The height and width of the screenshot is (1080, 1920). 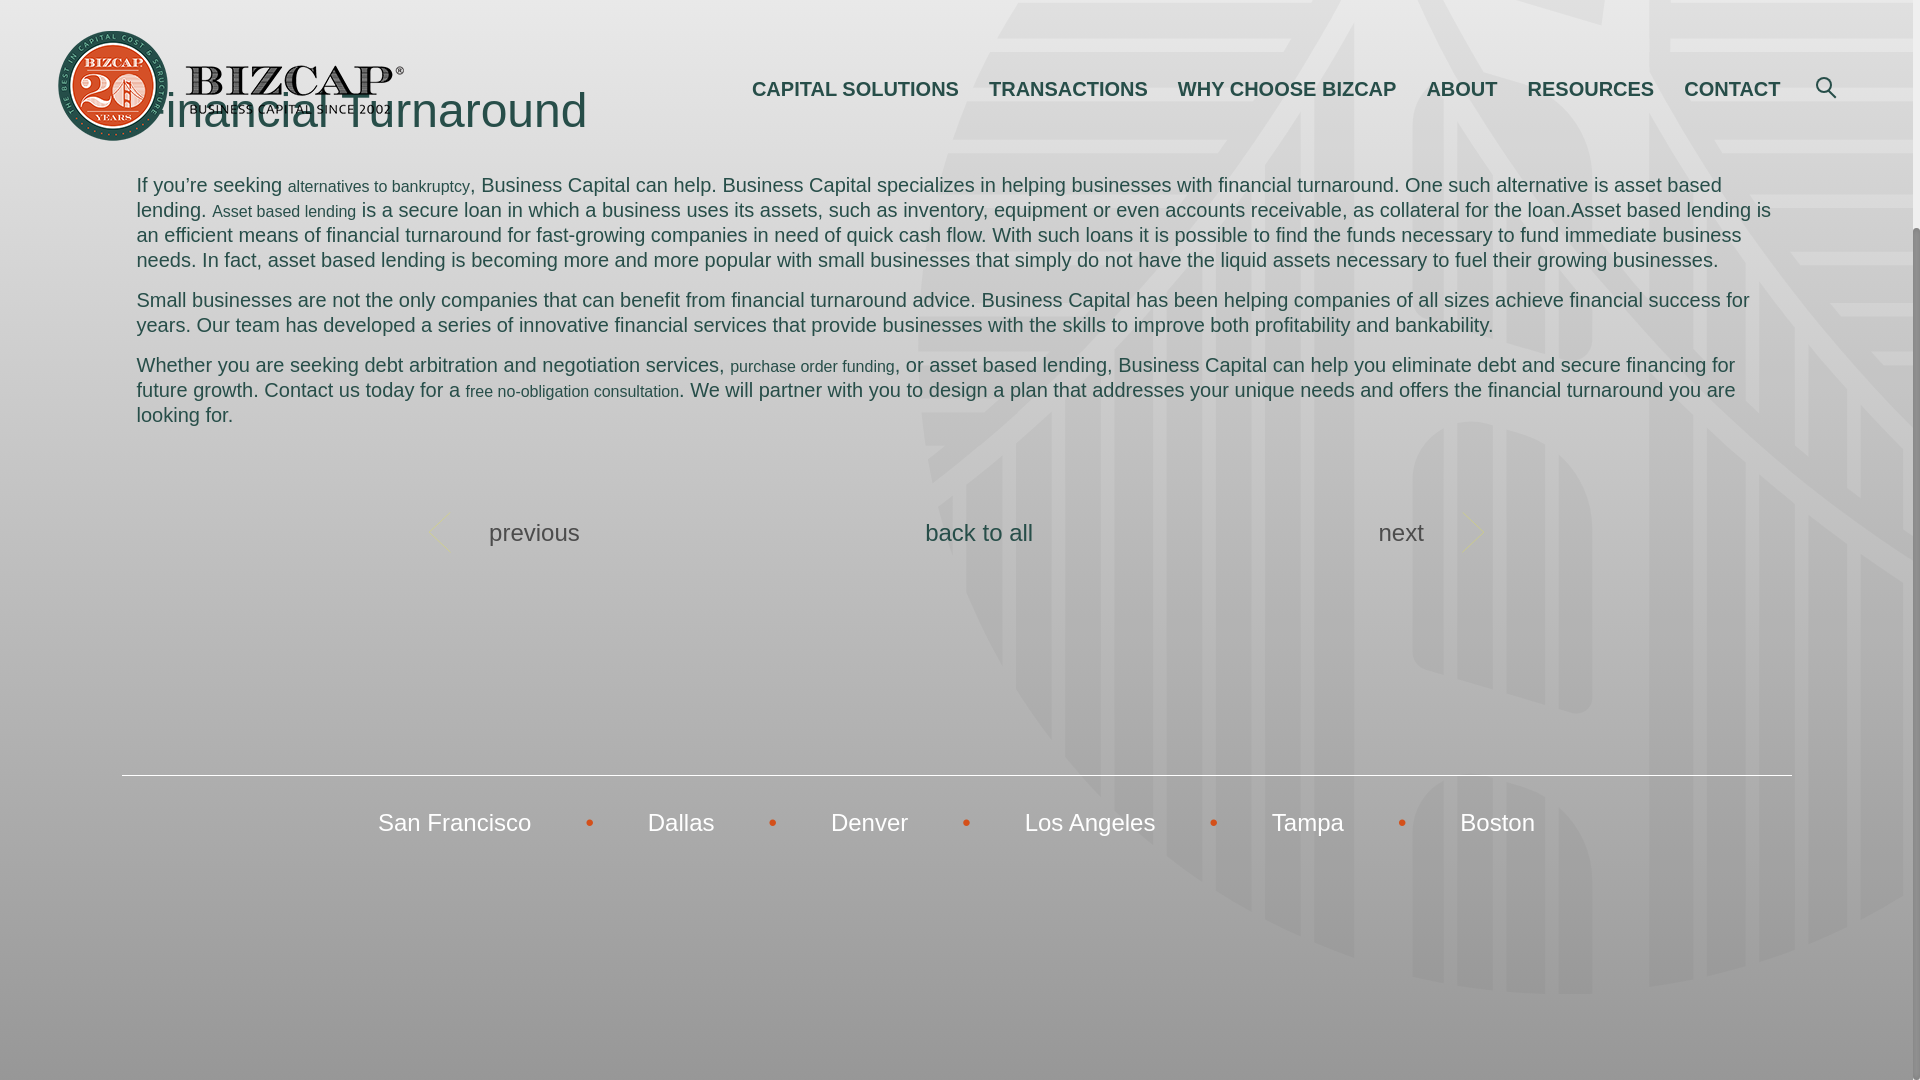 What do you see at coordinates (978, 532) in the screenshot?
I see `back to all` at bounding box center [978, 532].